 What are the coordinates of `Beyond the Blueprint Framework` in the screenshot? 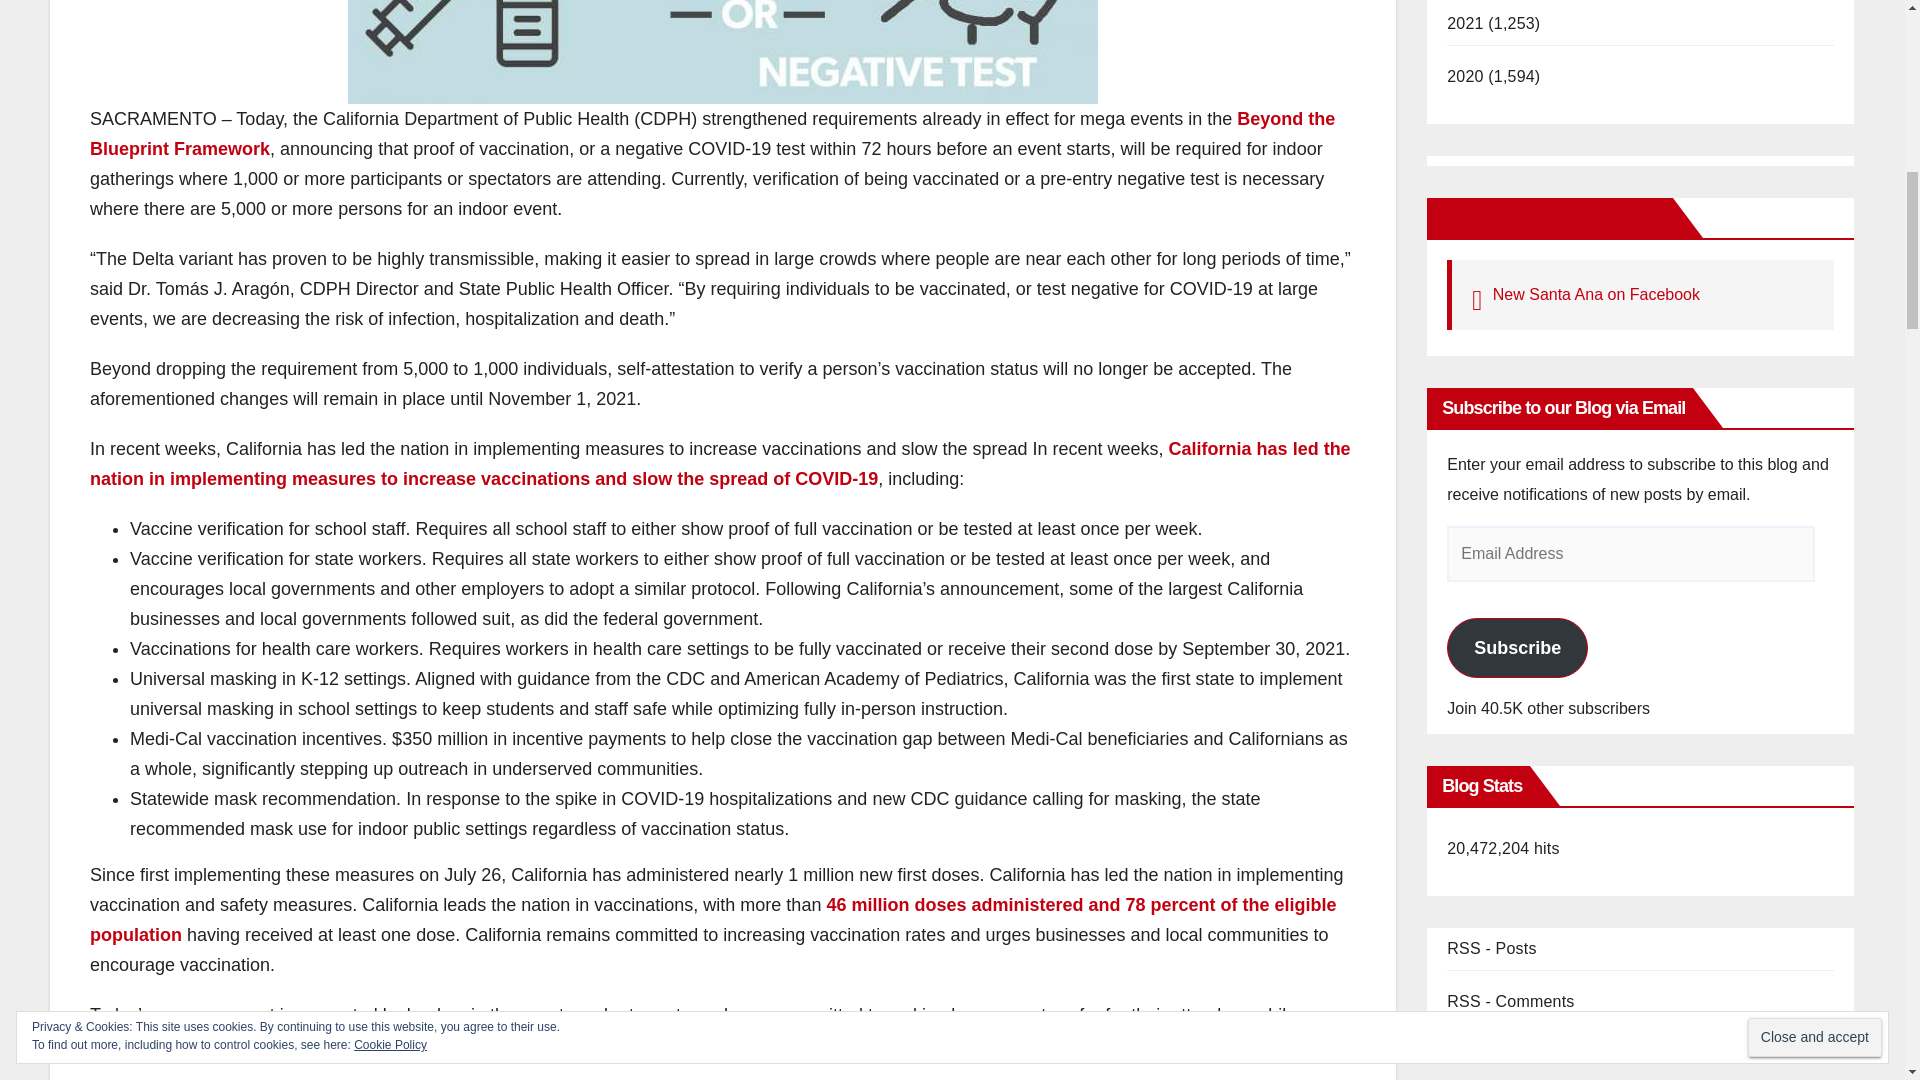 It's located at (712, 134).